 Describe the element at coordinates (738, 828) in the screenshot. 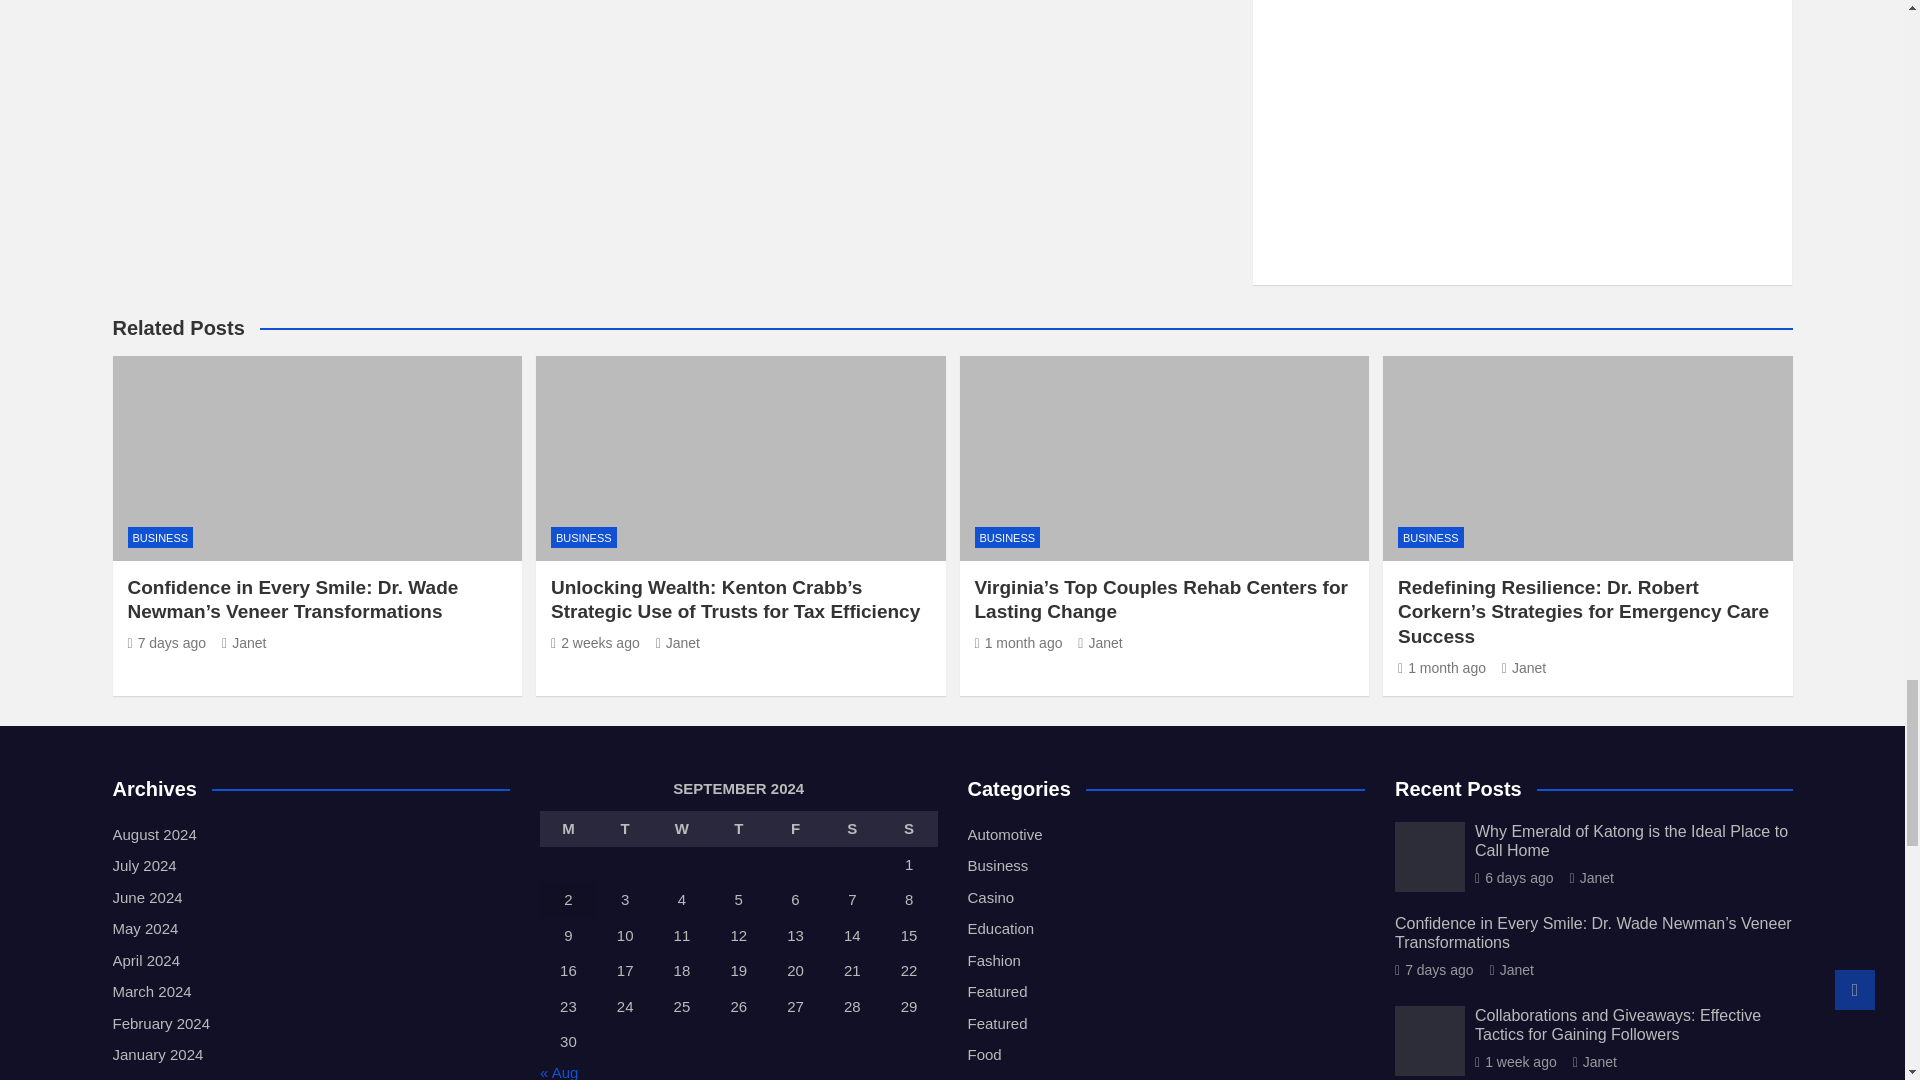

I see `Thursday` at that location.